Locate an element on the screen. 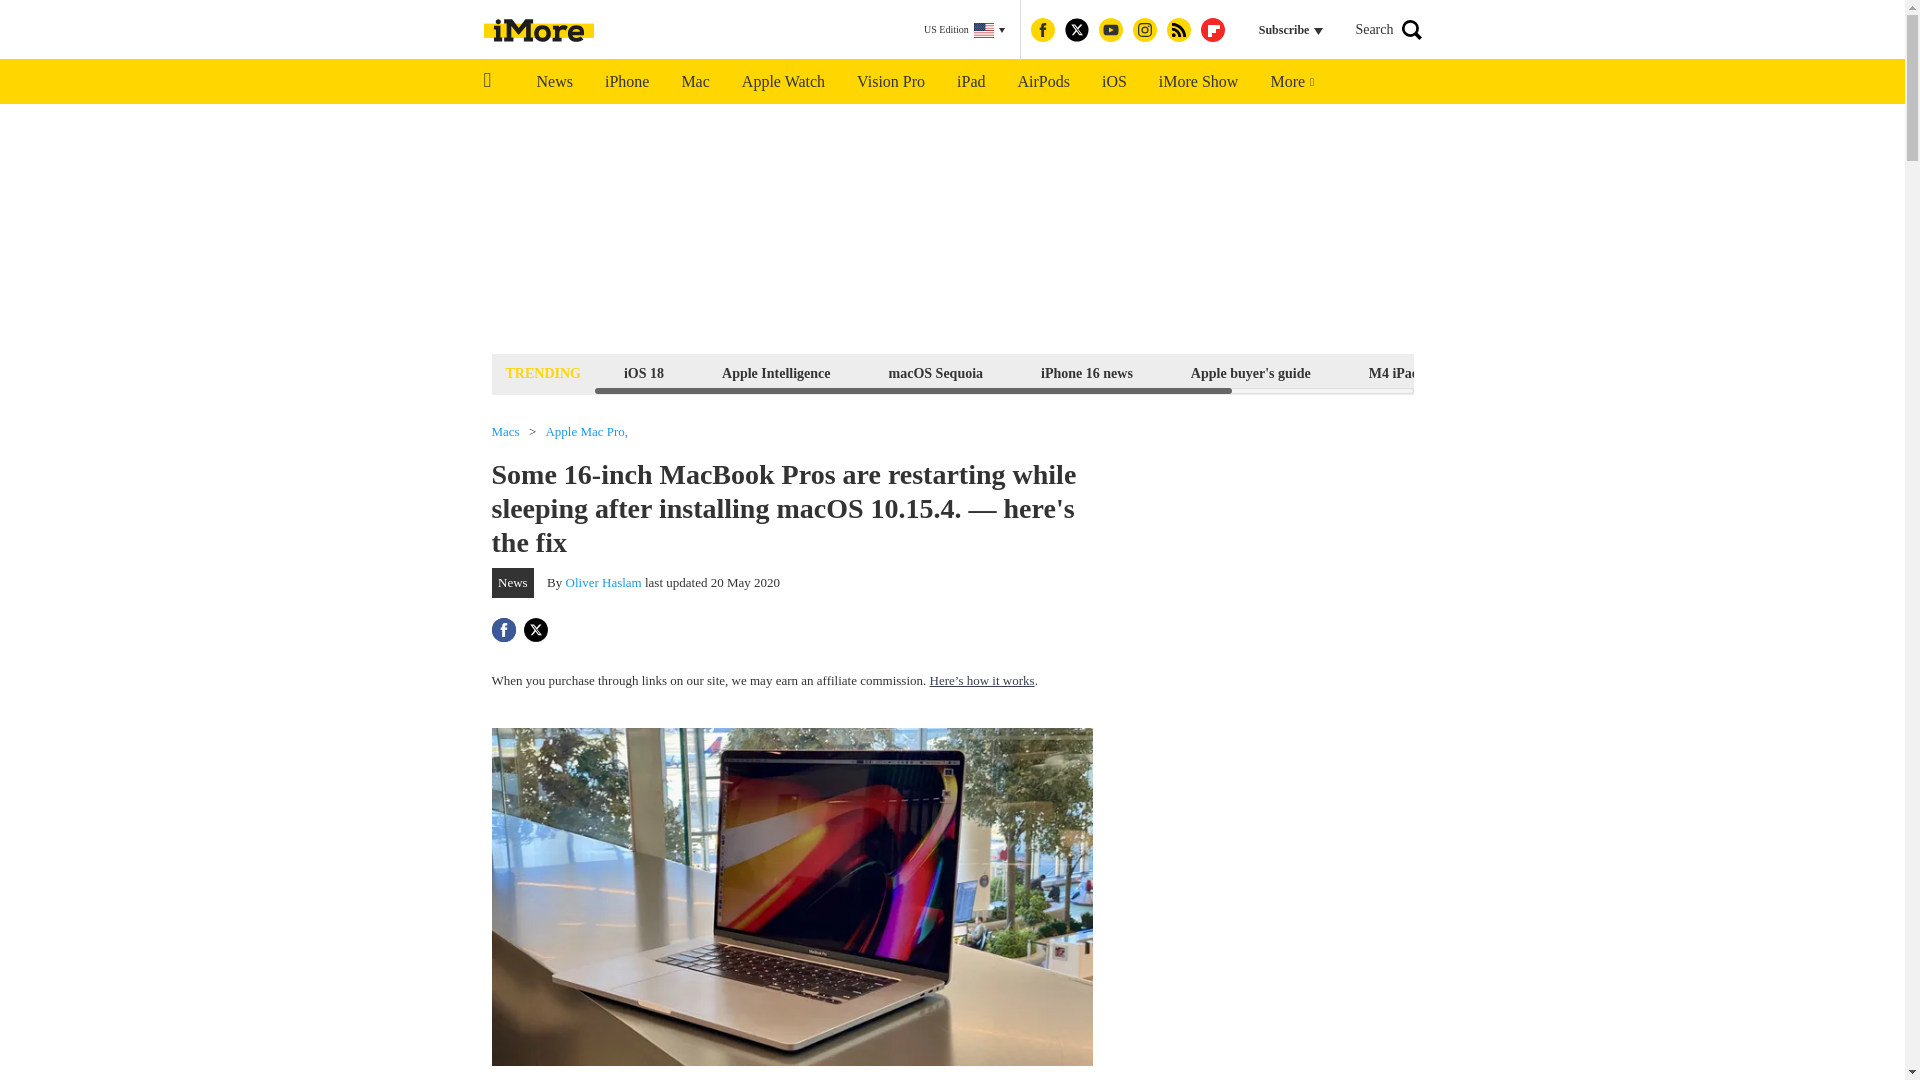 The height and width of the screenshot is (1080, 1920). Apple Watch is located at coordinates (782, 82).